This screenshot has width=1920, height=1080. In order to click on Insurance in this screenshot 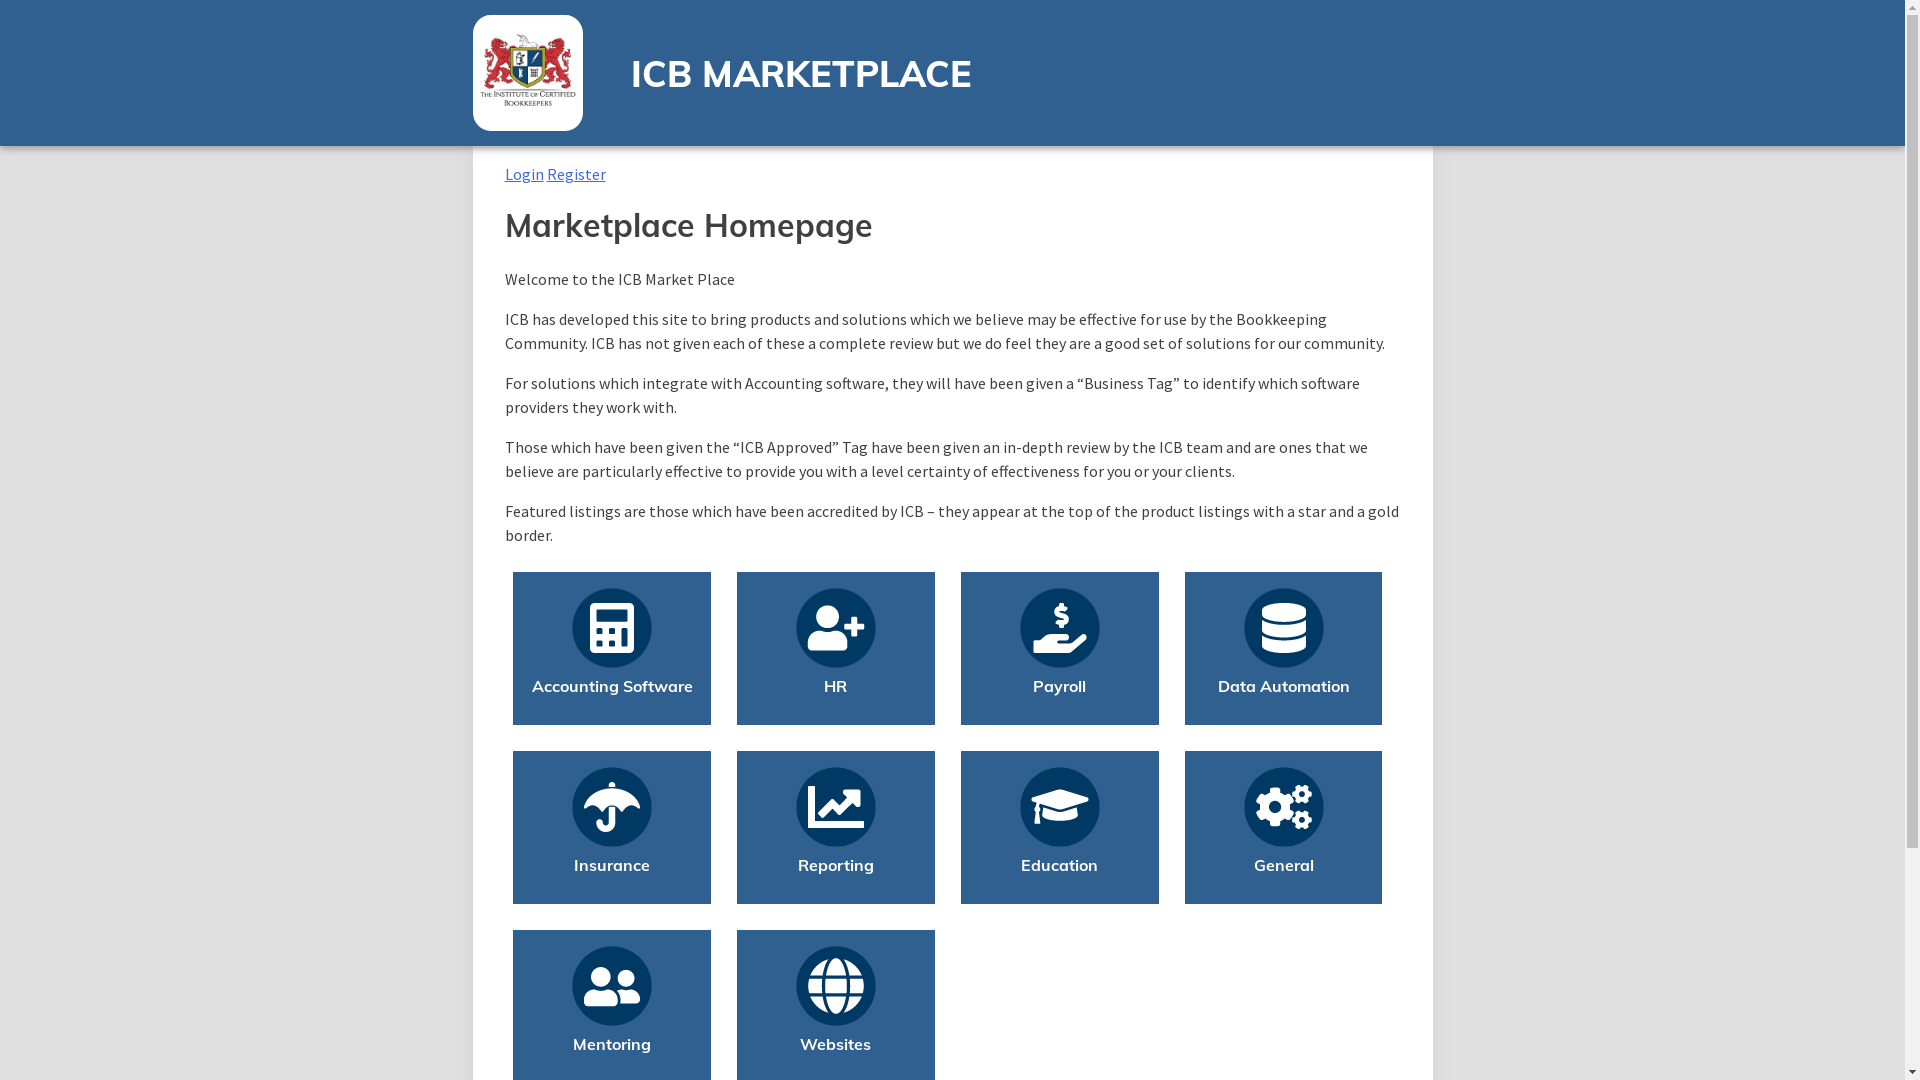, I will do `click(612, 880)`.